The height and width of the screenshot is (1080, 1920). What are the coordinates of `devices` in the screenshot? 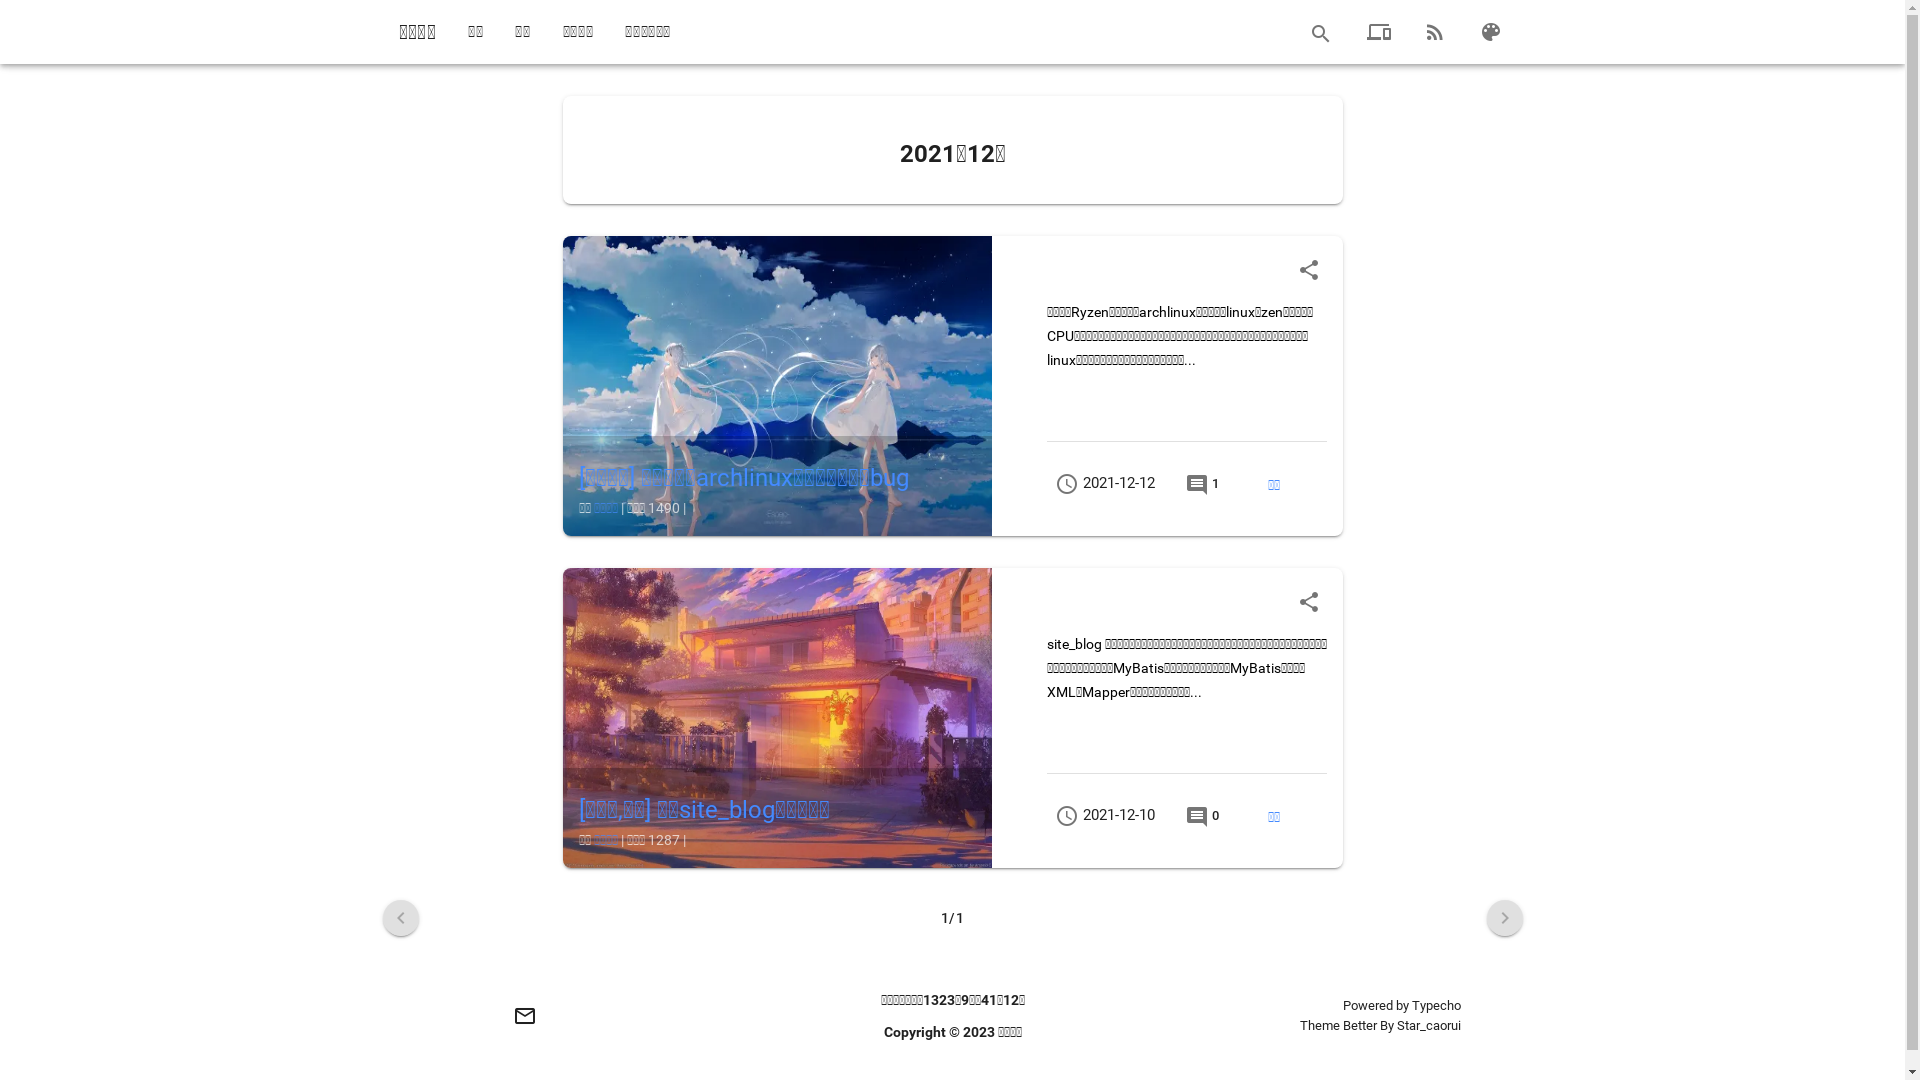 It's located at (1378, 32).